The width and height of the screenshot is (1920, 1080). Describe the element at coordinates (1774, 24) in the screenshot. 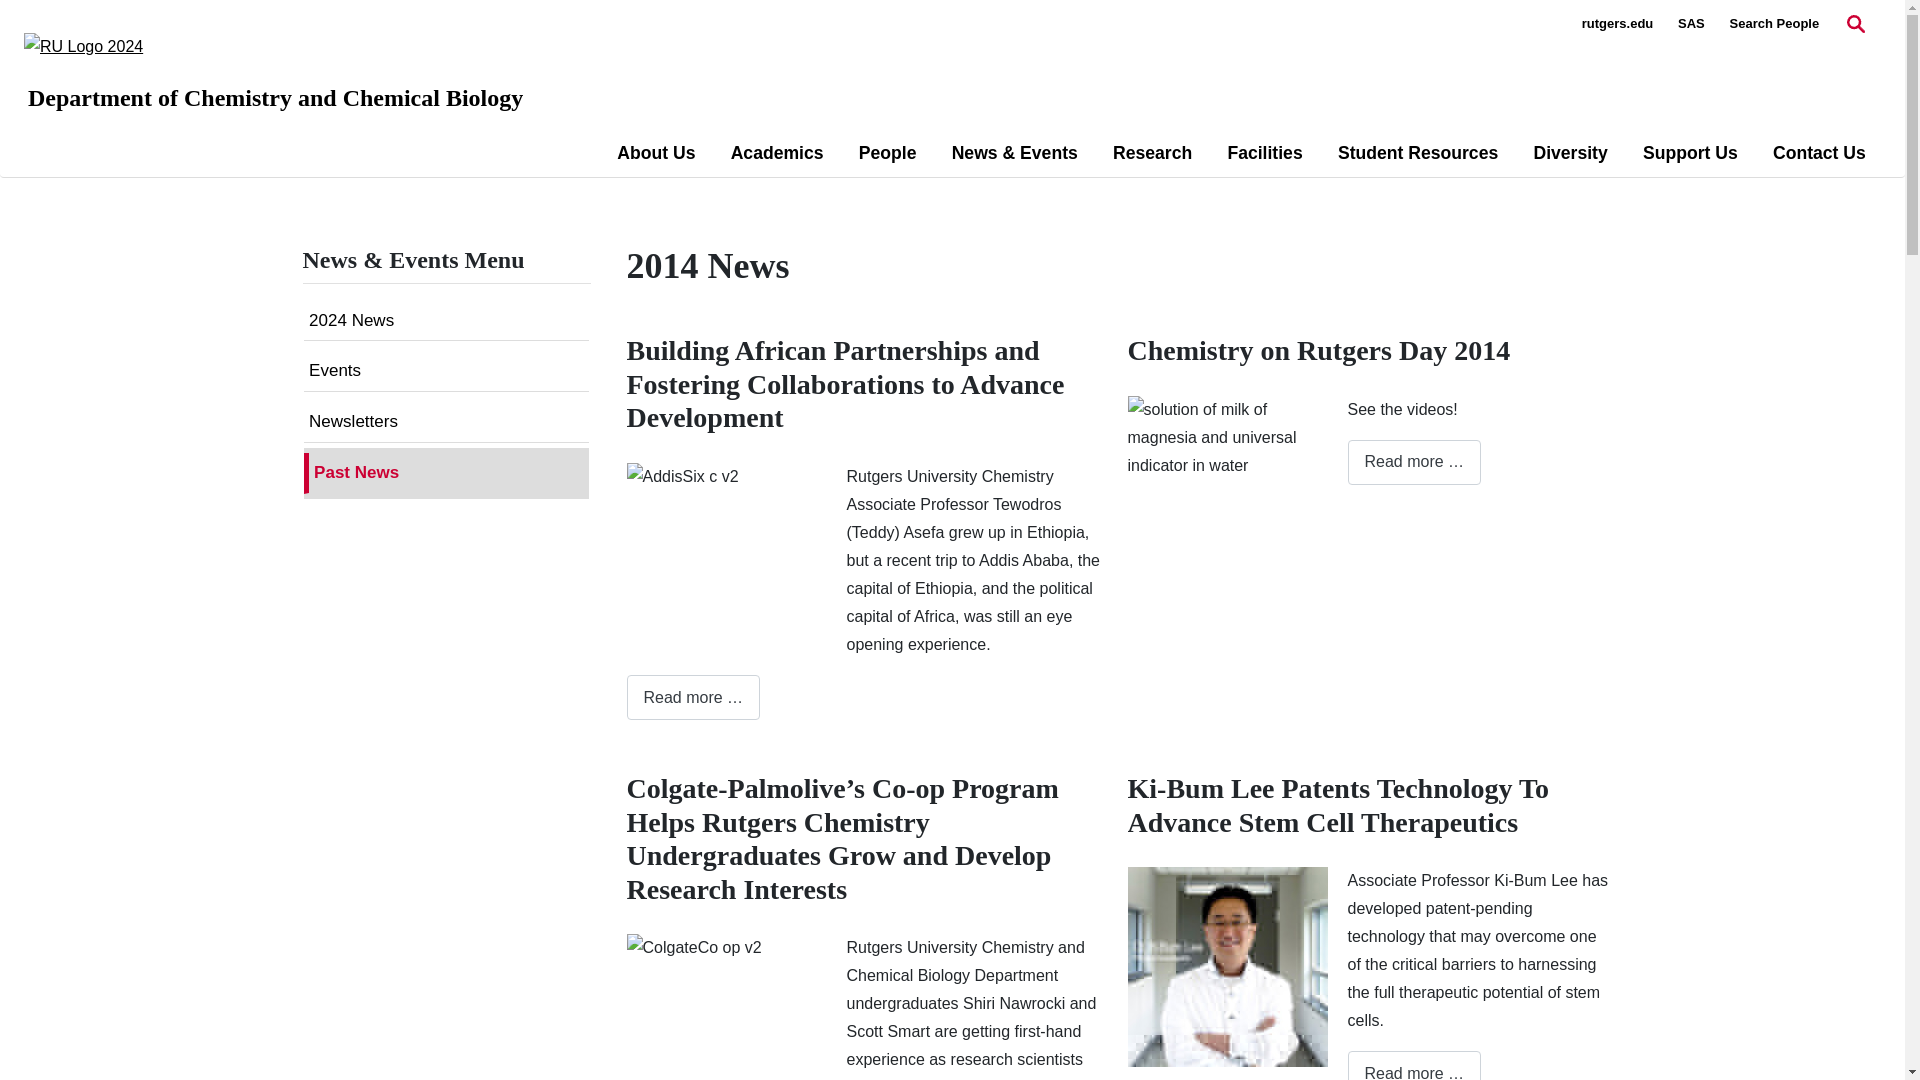

I see `Search People` at that location.